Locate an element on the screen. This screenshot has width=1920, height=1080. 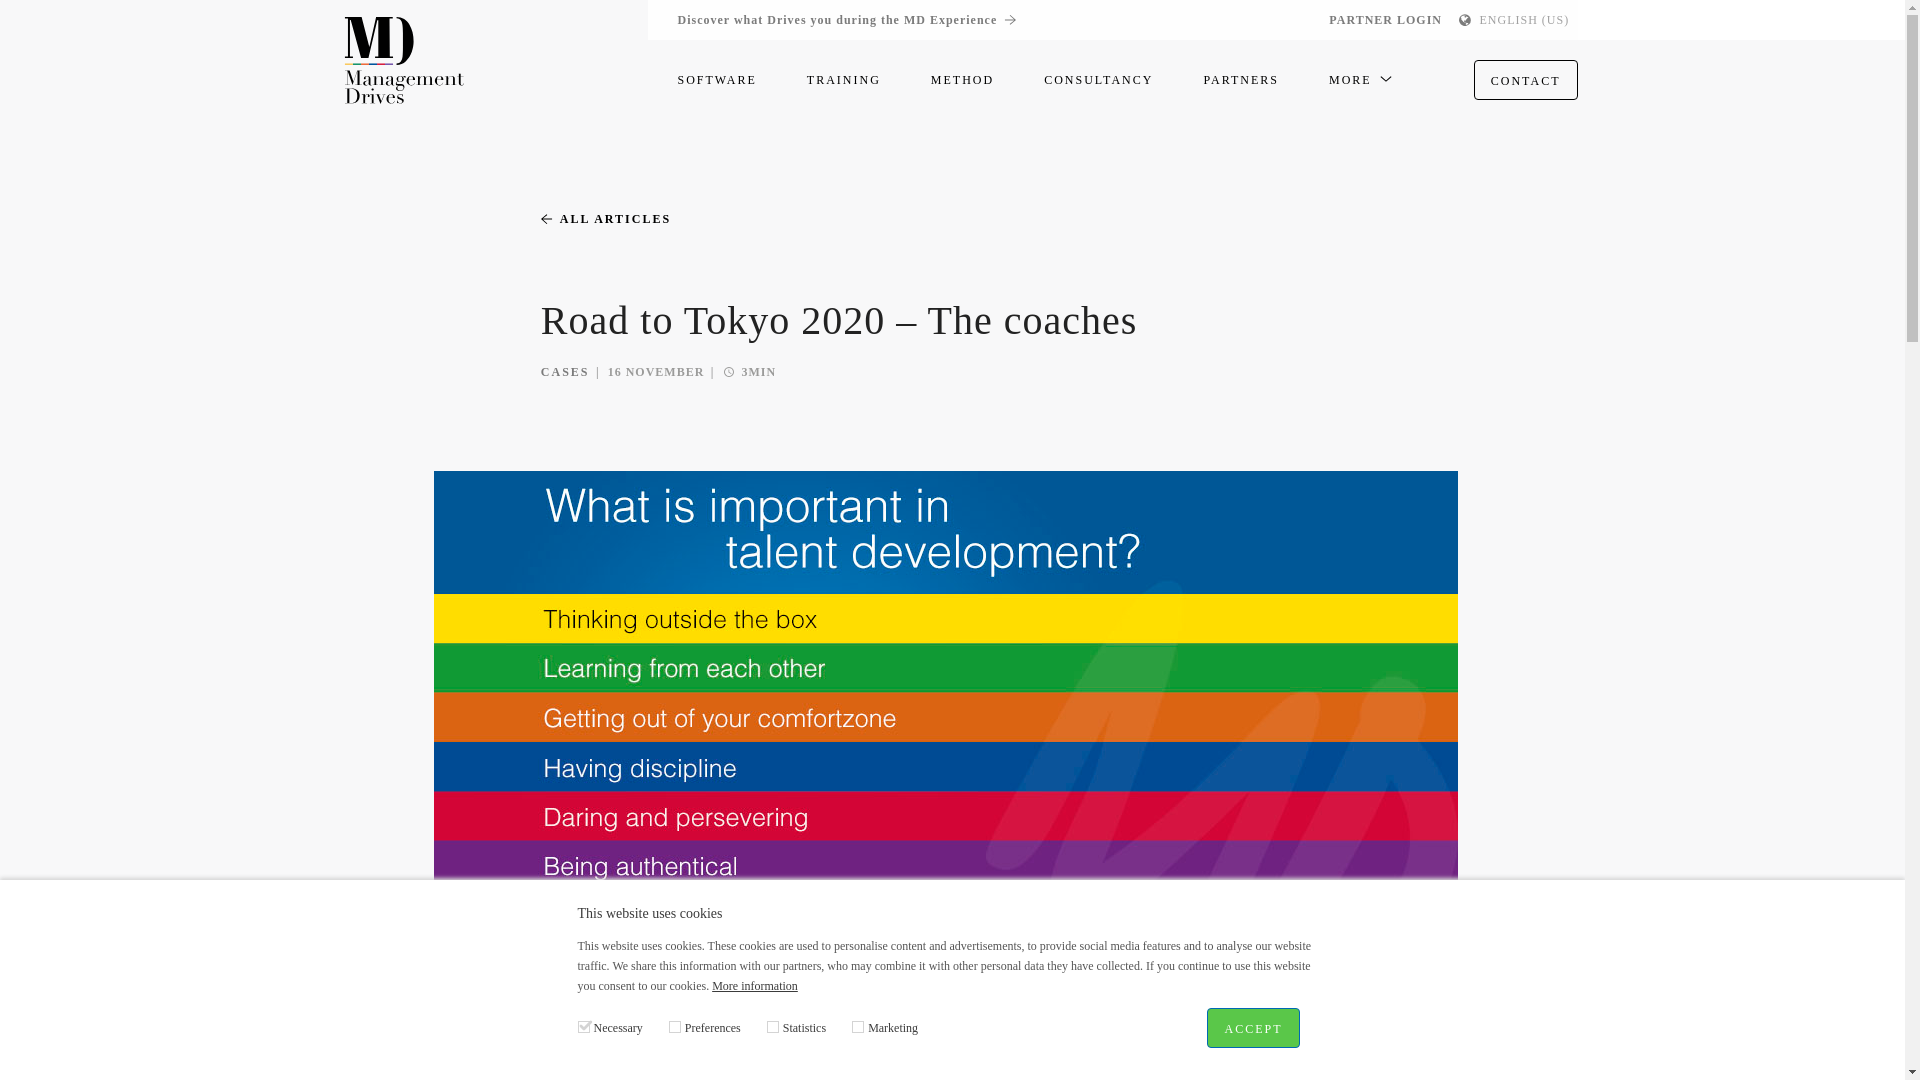
CONSULTANCY is located at coordinates (1098, 79).